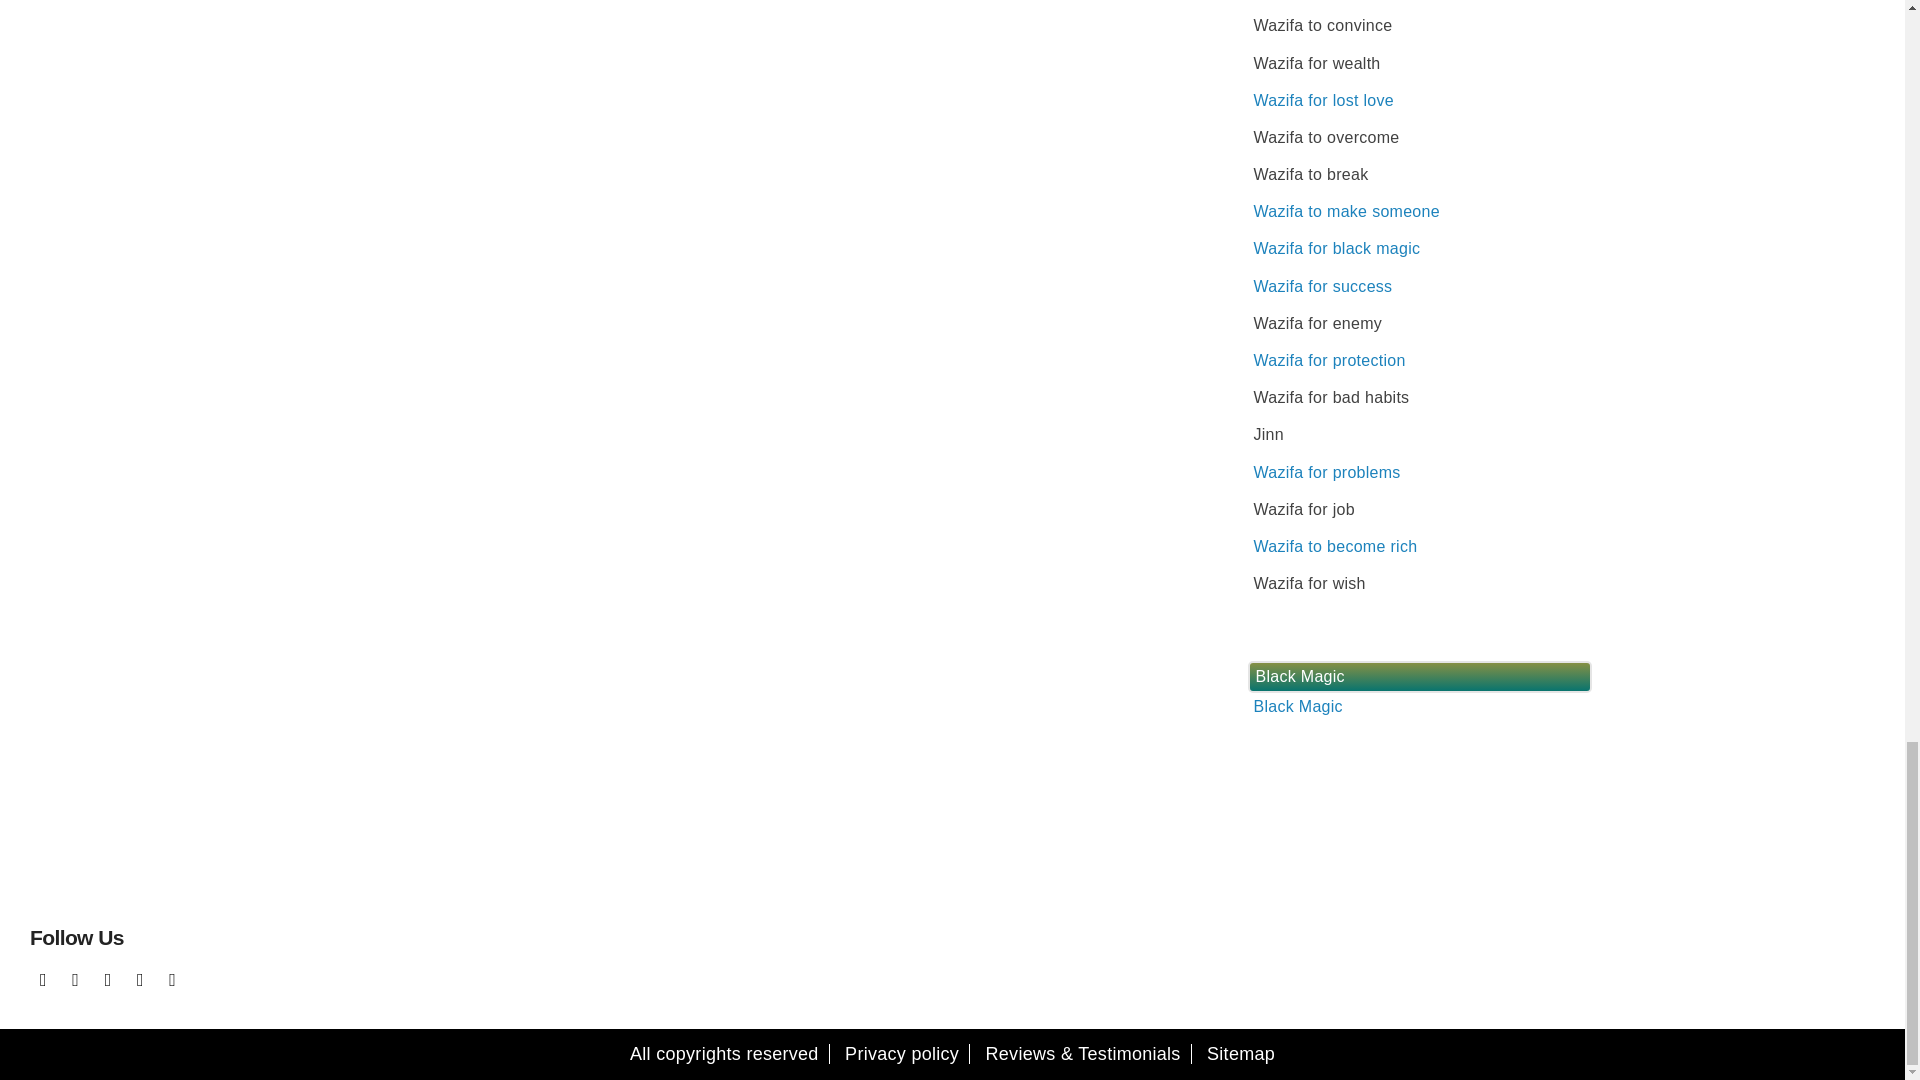 The image size is (1920, 1080). Describe the element at coordinates (1336, 248) in the screenshot. I see `Wazifa for black magic` at that location.